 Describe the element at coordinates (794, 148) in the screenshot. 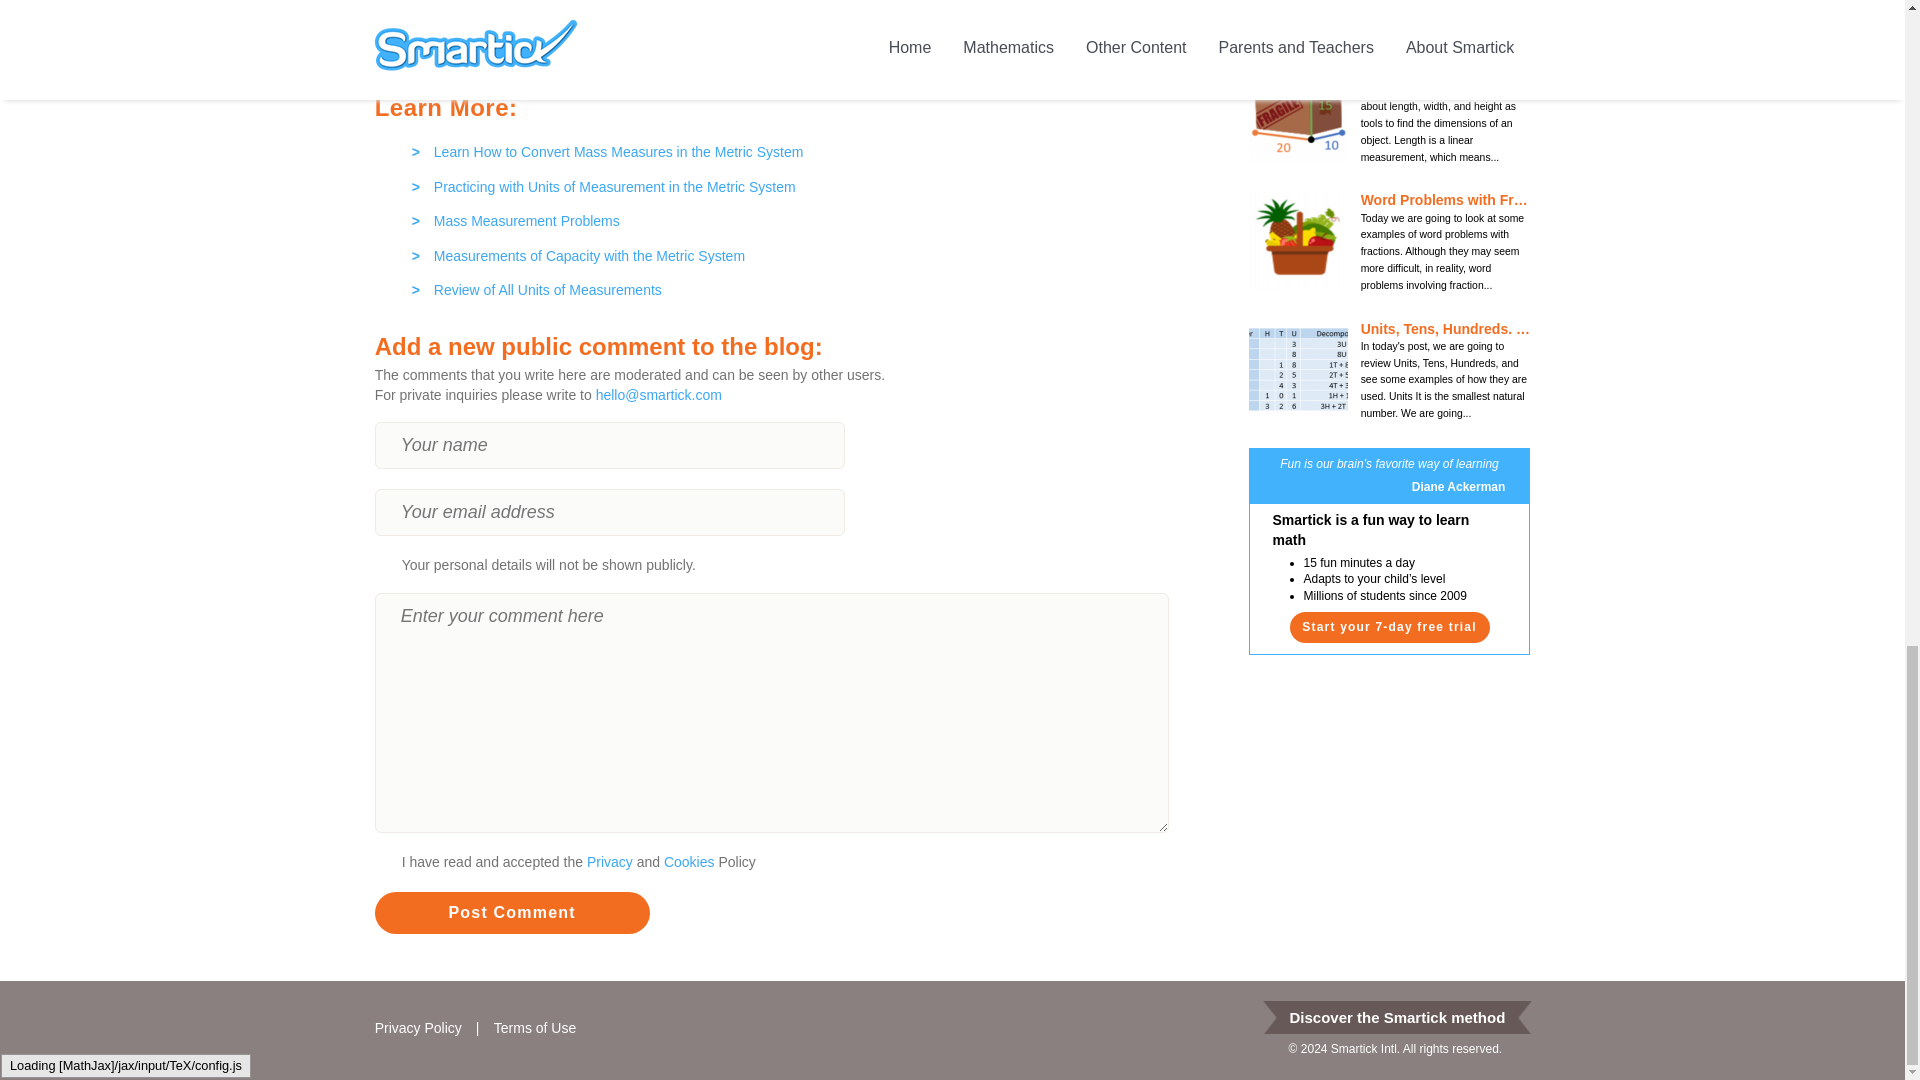

I see `Learn How to Convert Mass Measures in the Metric System` at that location.